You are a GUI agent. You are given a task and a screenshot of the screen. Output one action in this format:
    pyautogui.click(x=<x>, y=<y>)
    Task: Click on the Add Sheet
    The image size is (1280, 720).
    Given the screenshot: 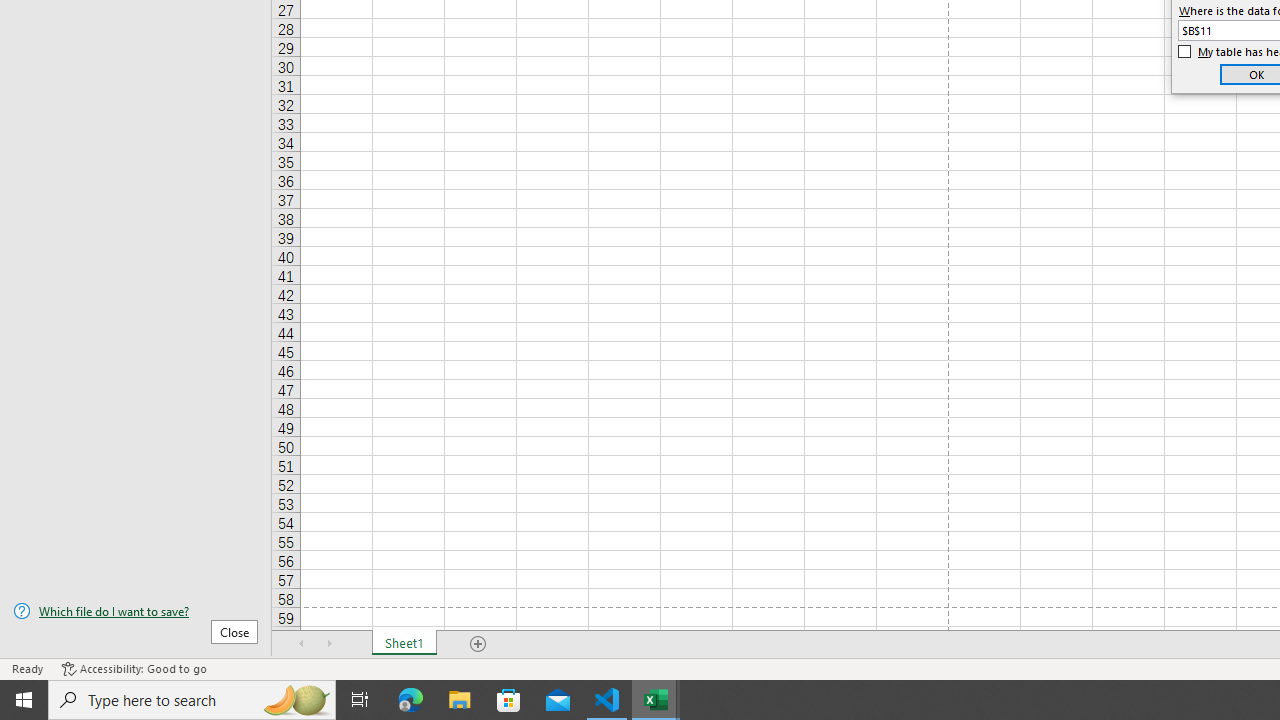 What is the action you would take?
    pyautogui.click(x=478, y=644)
    